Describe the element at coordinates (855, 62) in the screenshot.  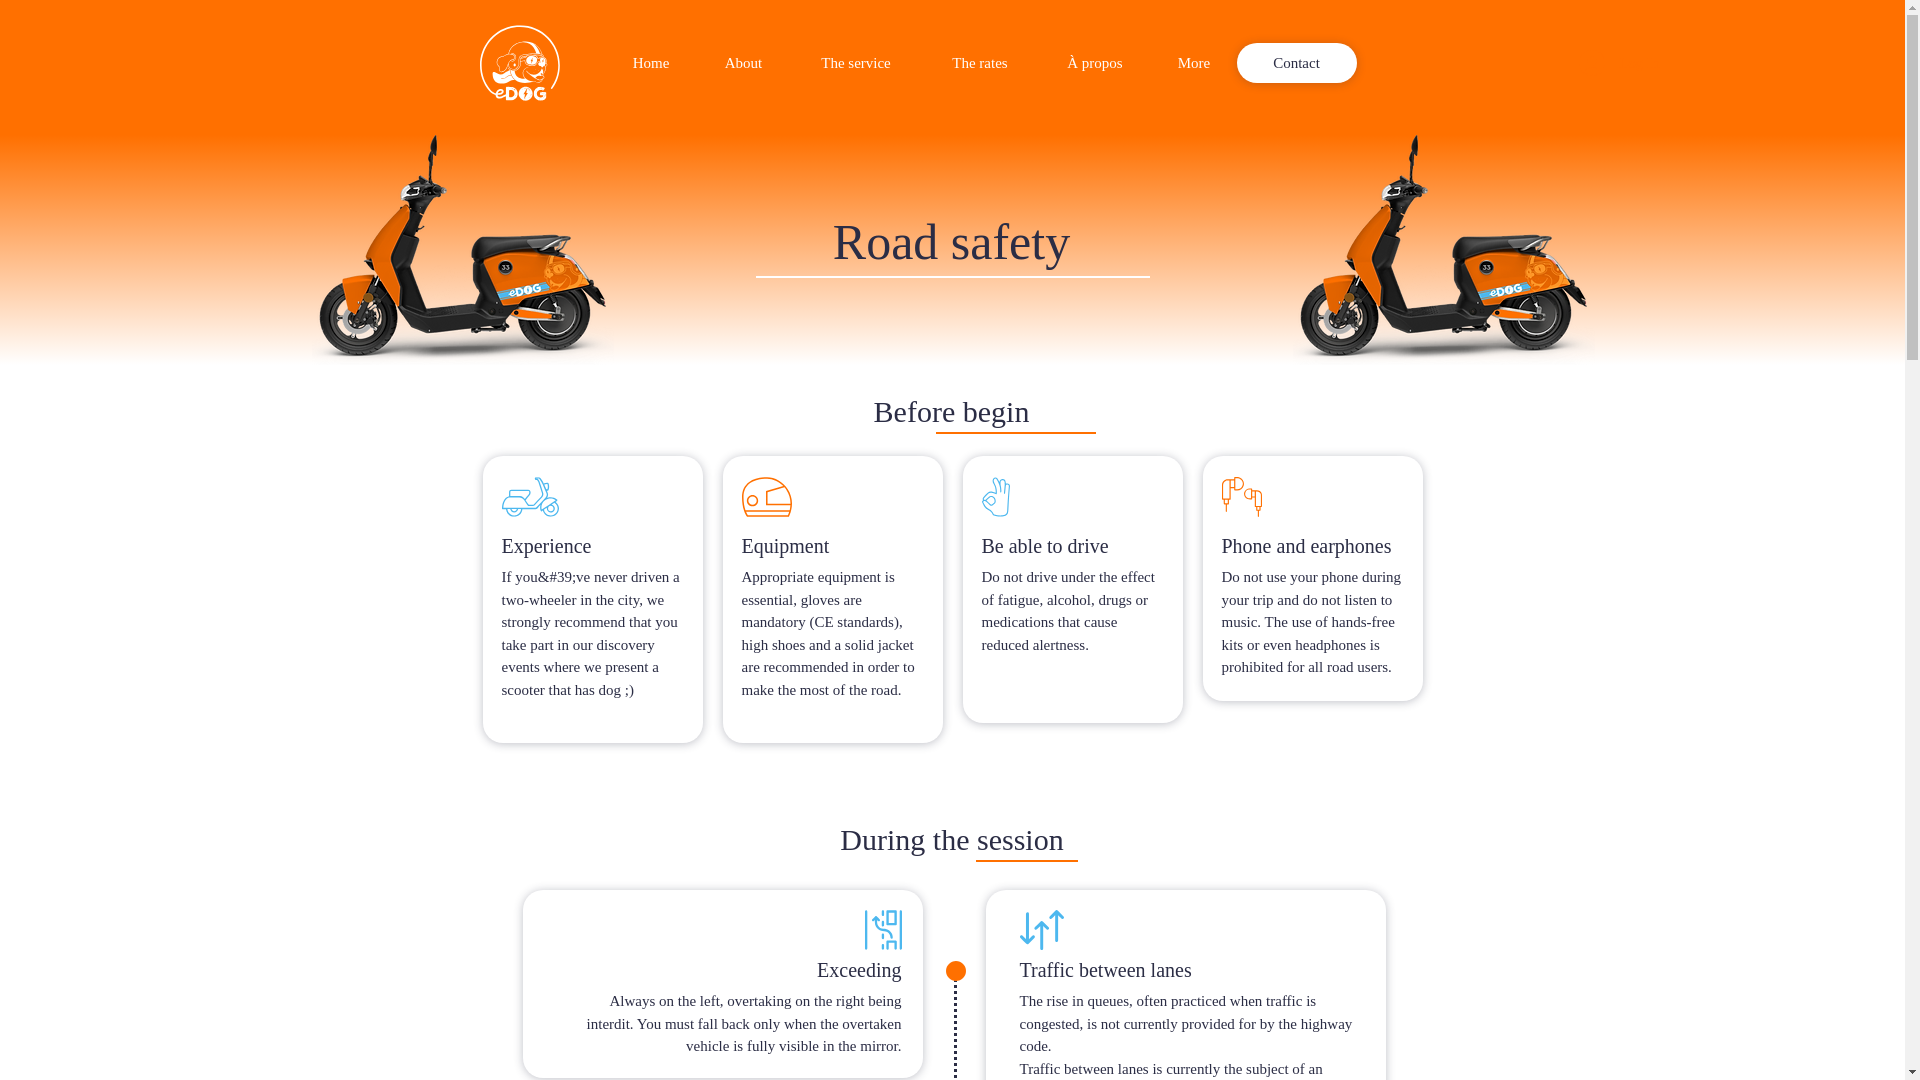
I see `The service` at that location.